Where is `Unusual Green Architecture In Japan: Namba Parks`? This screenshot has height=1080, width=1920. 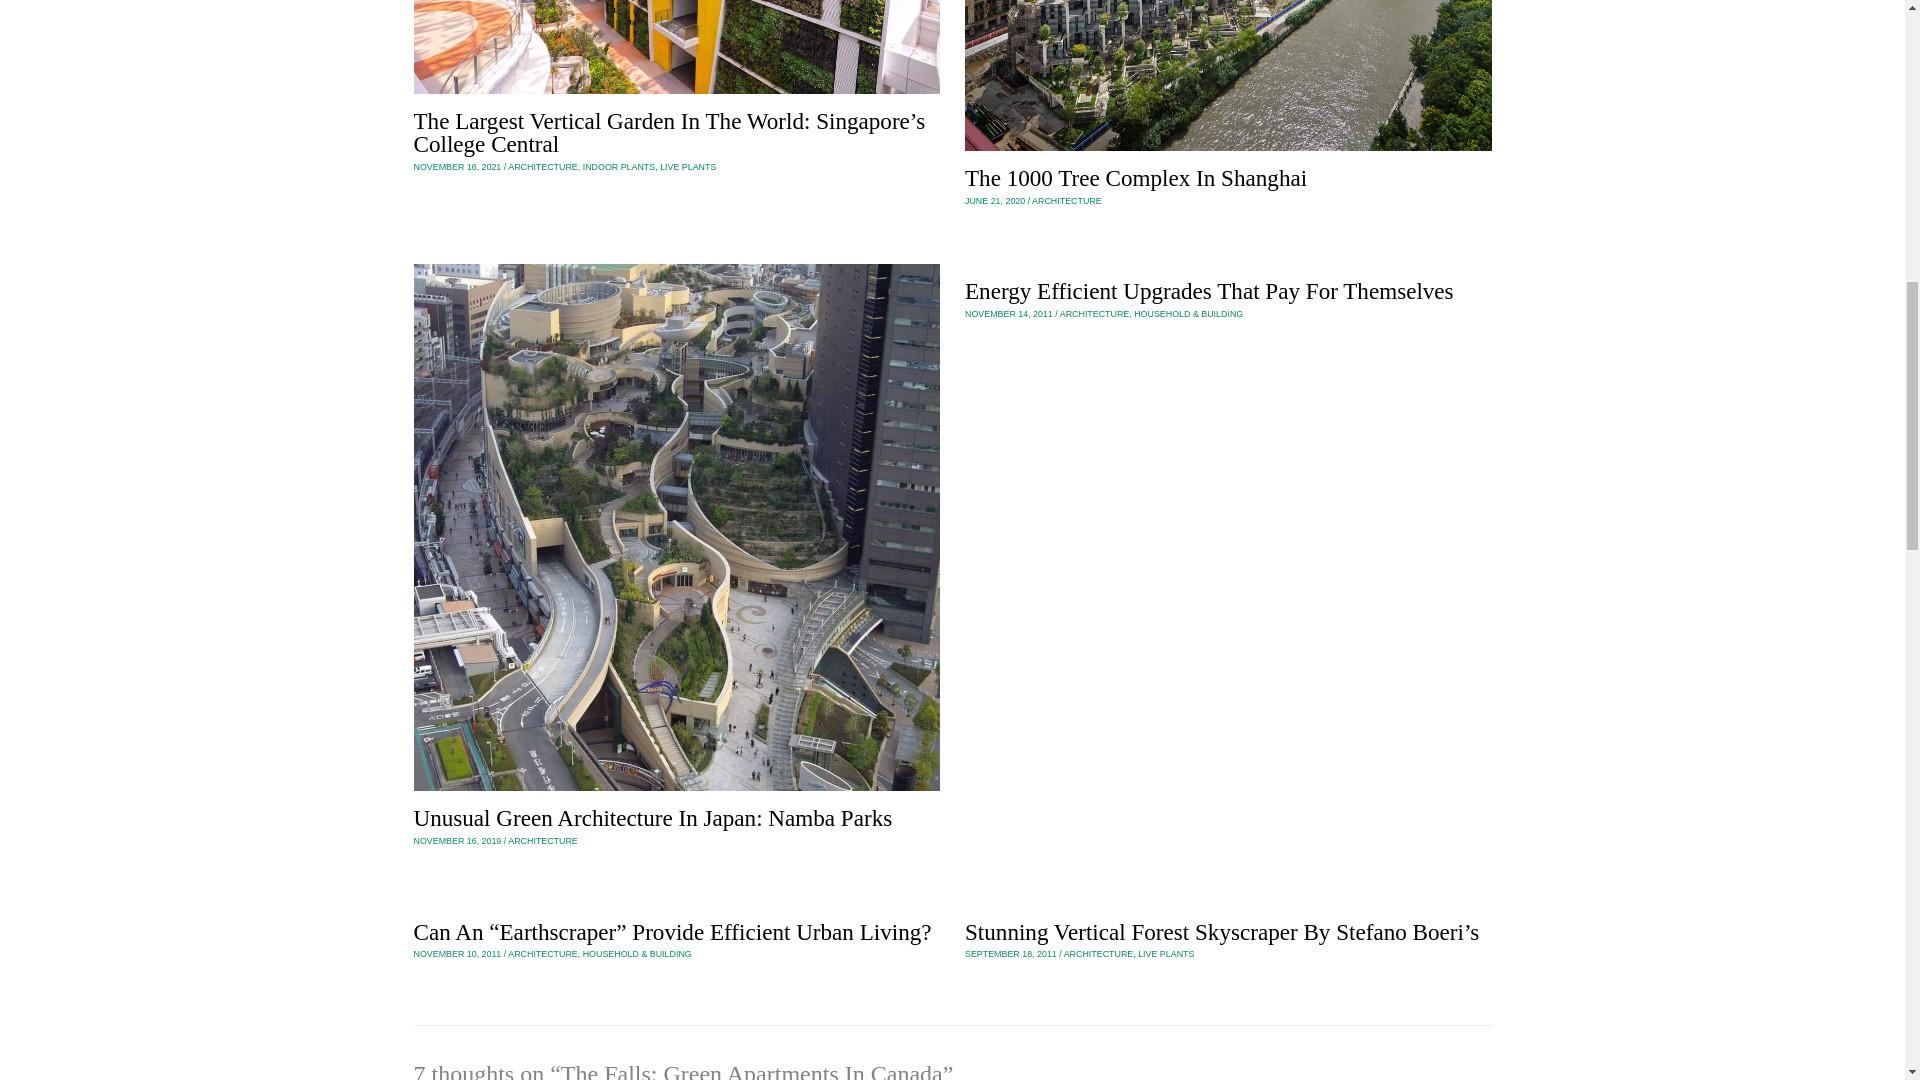 Unusual Green Architecture In Japan: Namba Parks is located at coordinates (653, 817).